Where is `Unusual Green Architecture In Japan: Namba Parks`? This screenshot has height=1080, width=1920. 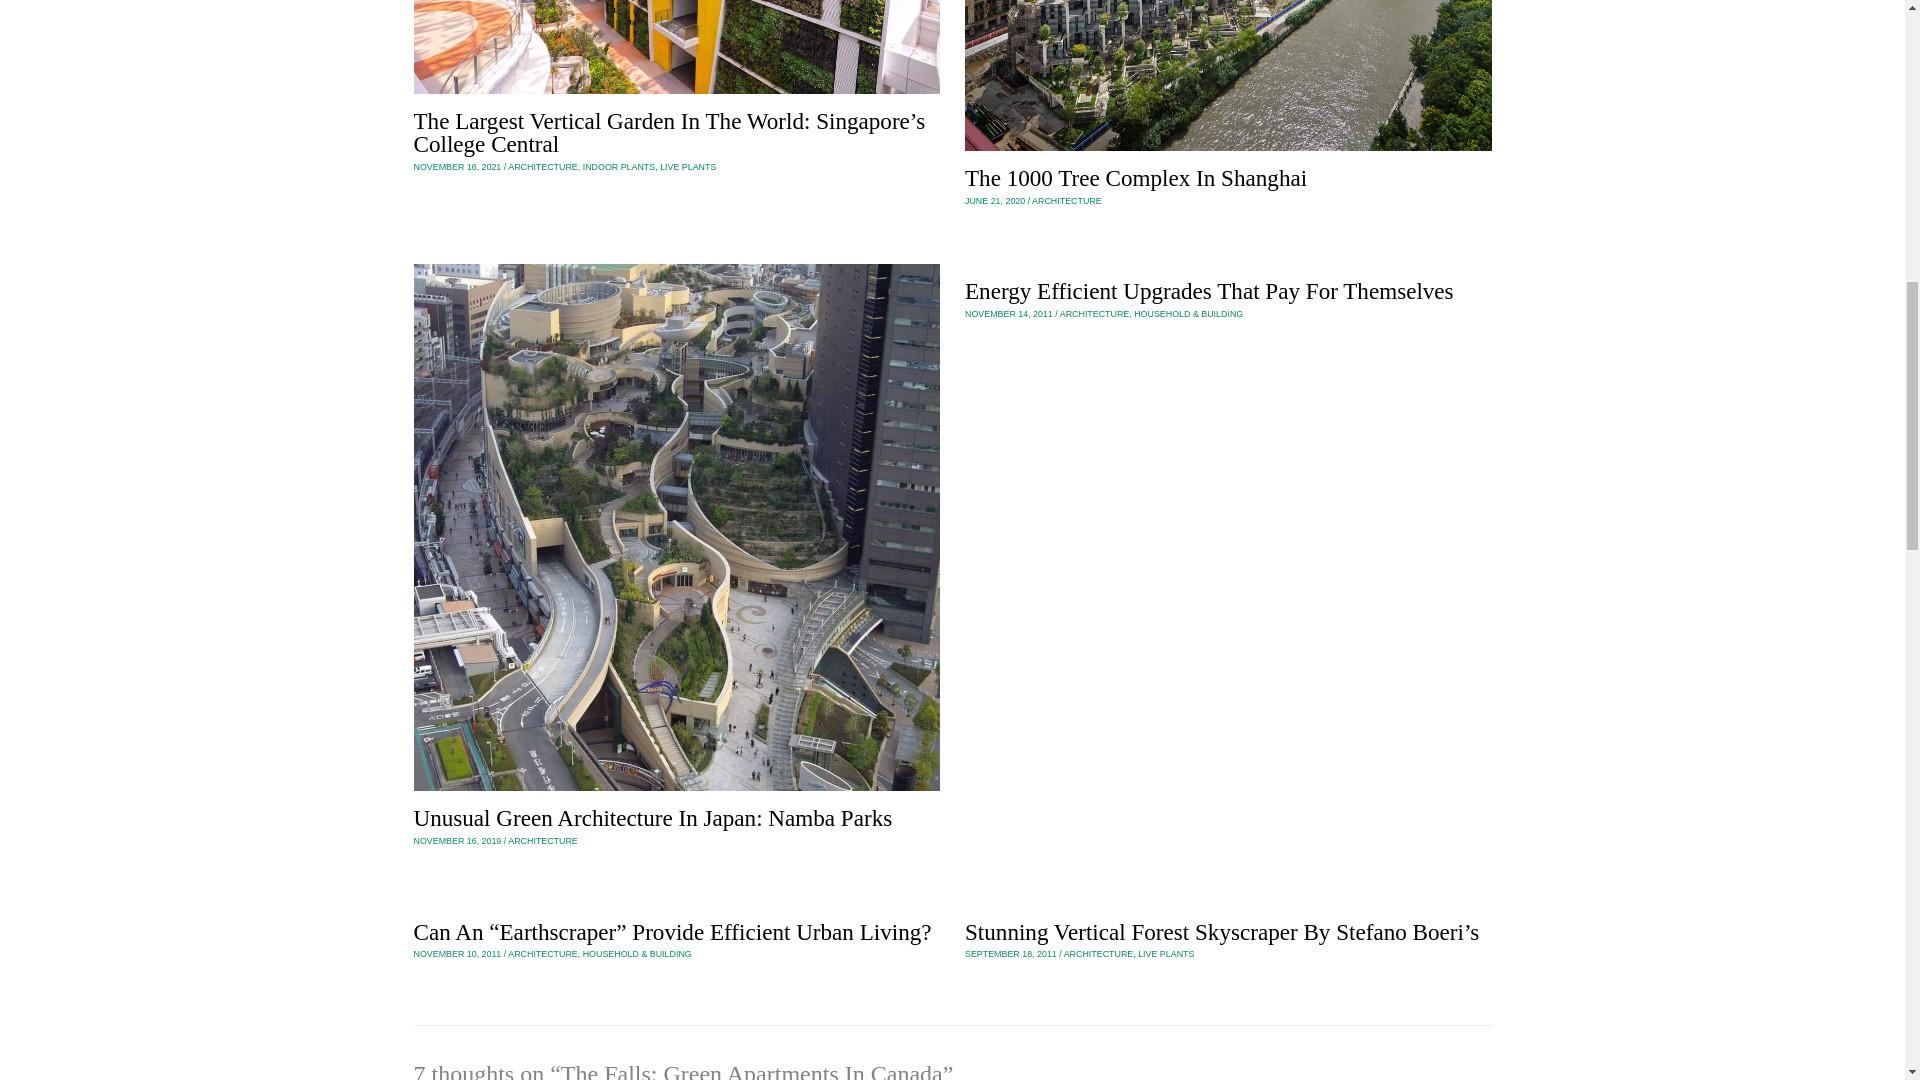 Unusual Green Architecture In Japan: Namba Parks is located at coordinates (653, 817).